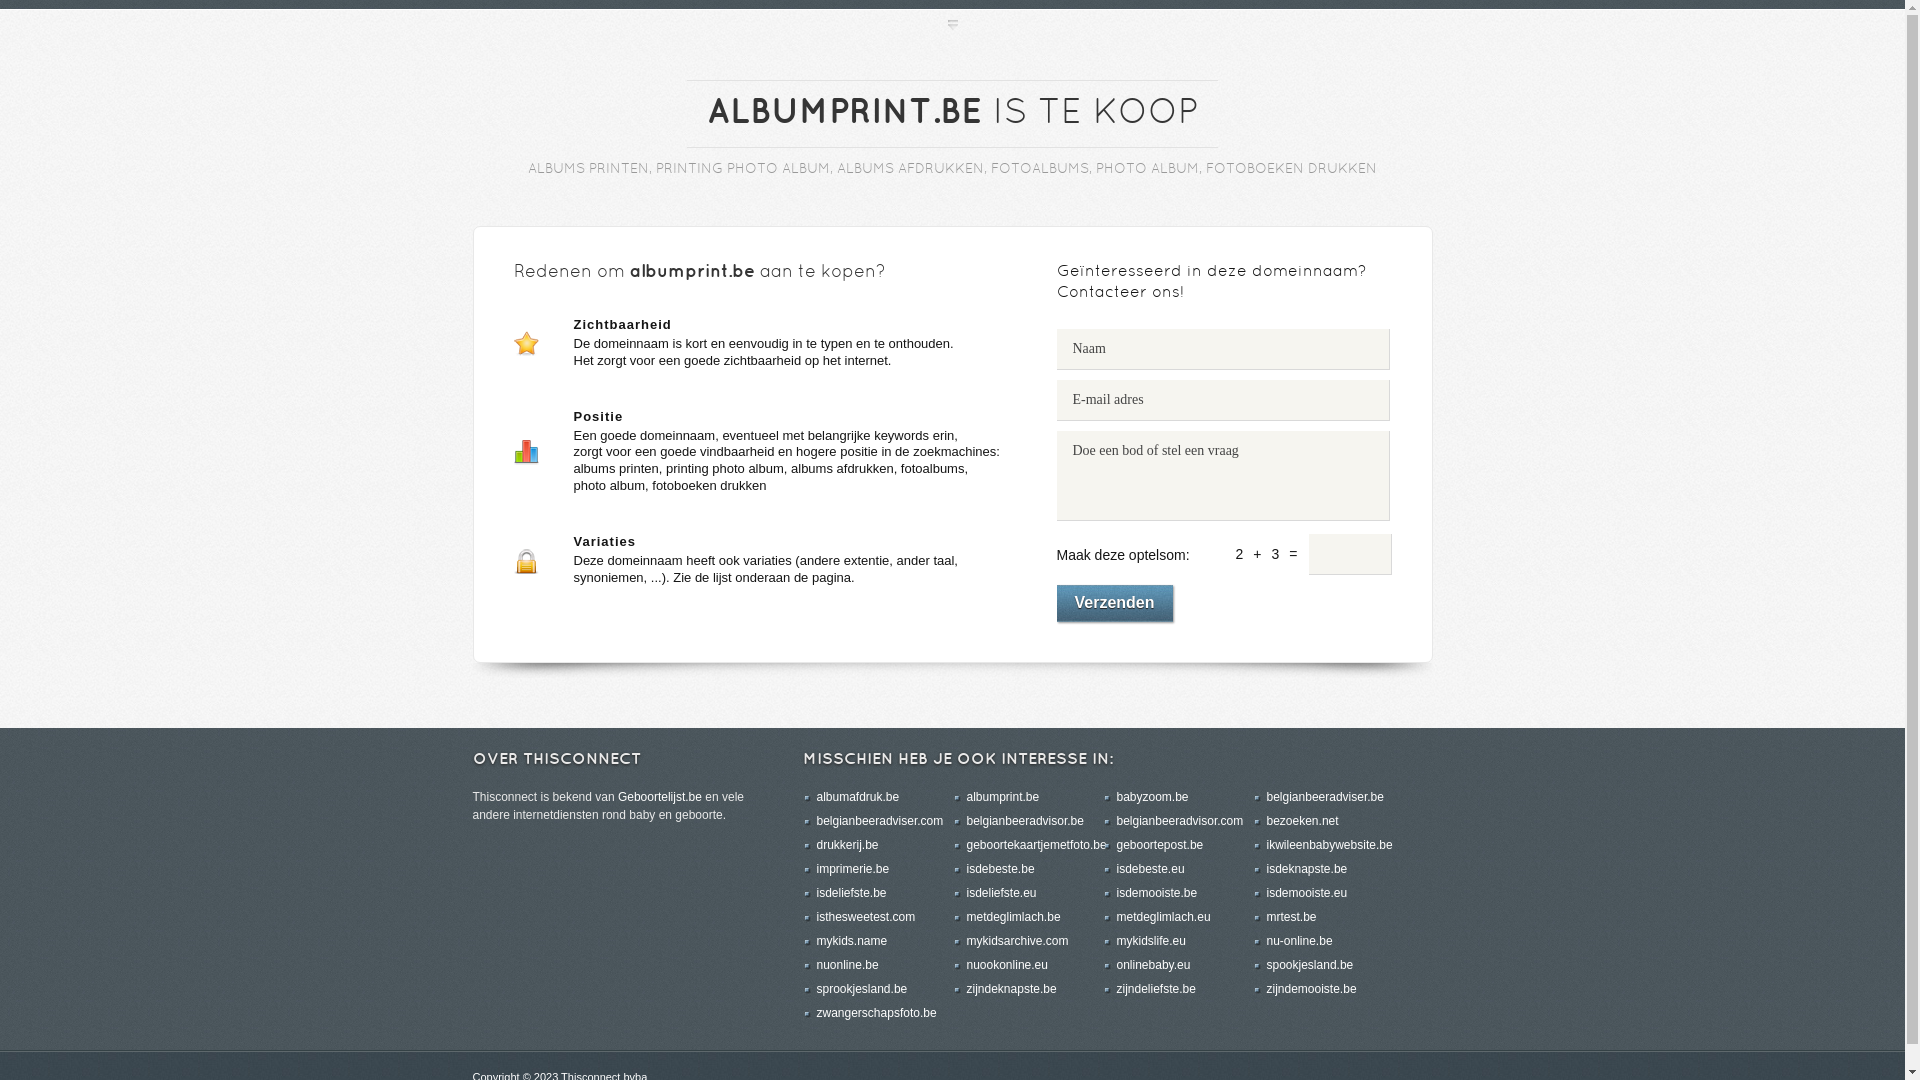 This screenshot has height=1080, width=1920. Describe the element at coordinates (847, 845) in the screenshot. I see `drukkerij.be` at that location.